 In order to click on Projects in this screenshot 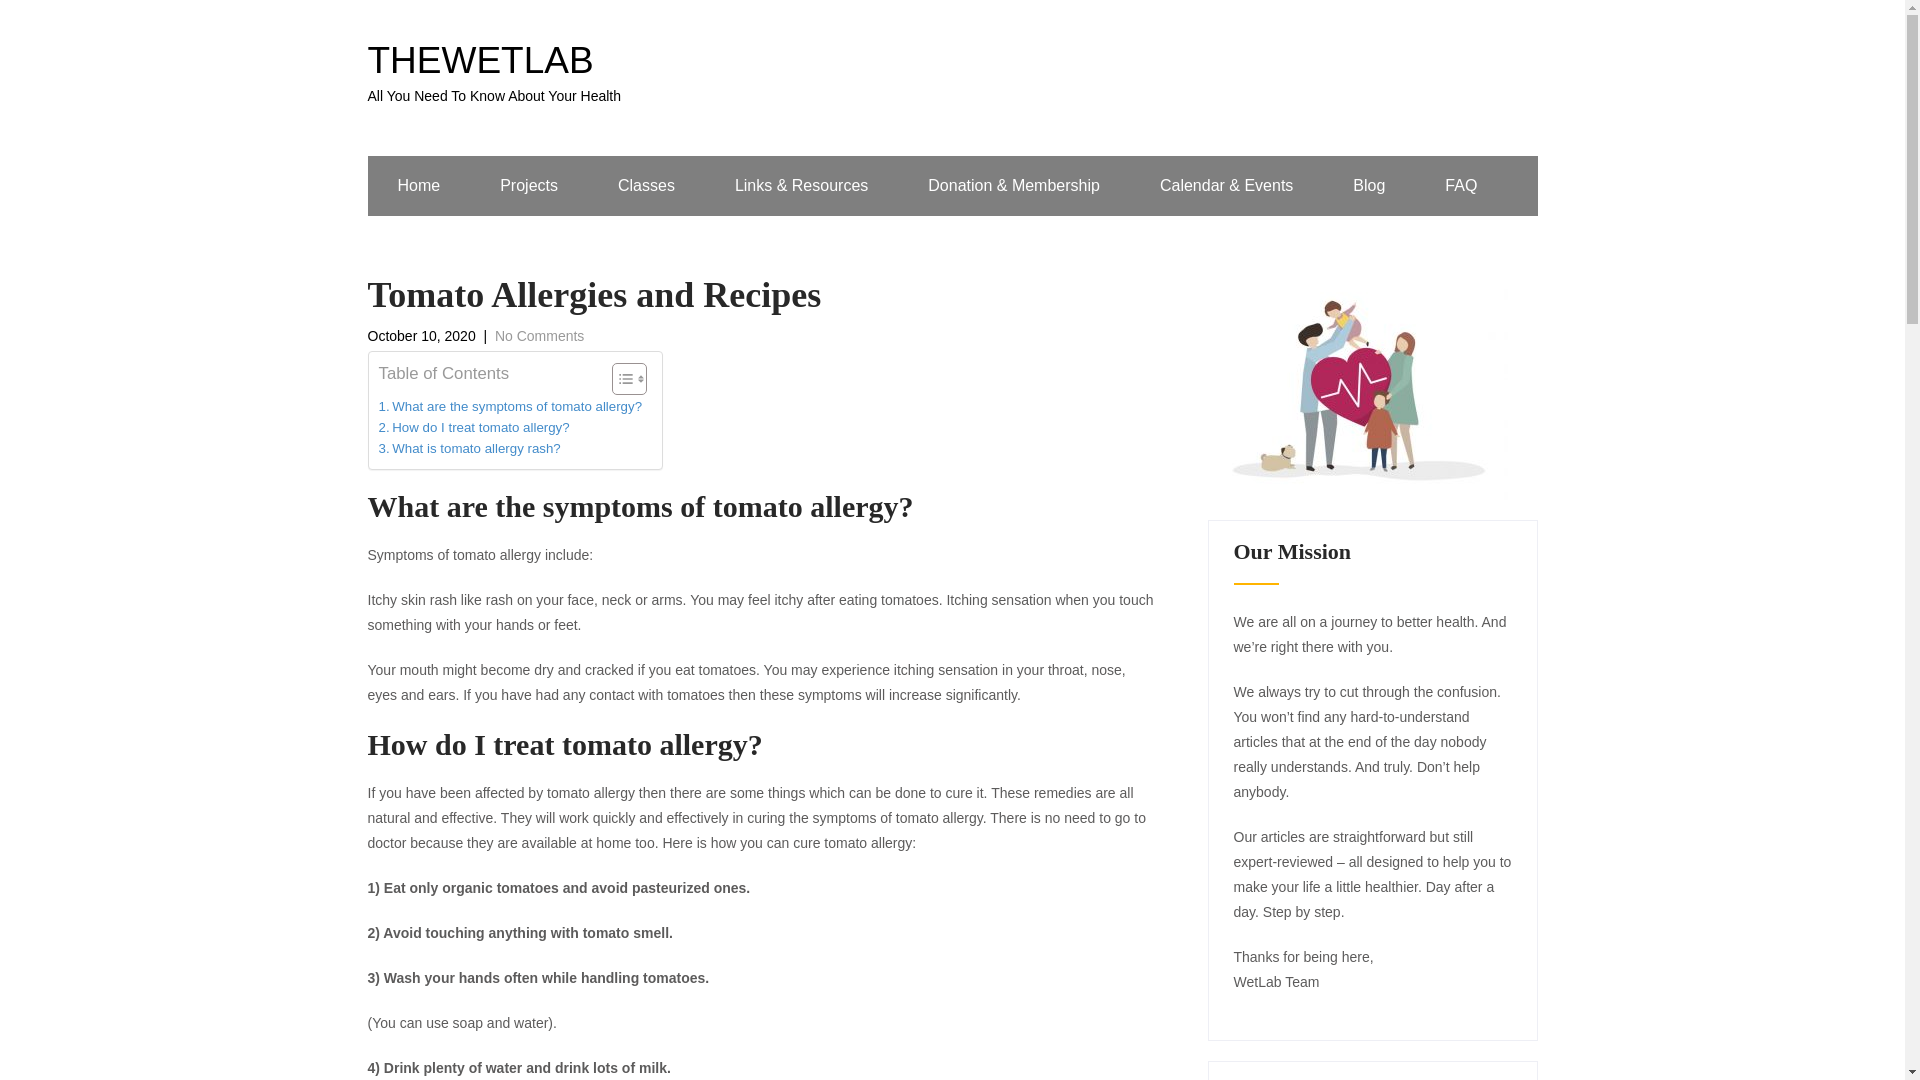, I will do `click(528, 186)`.